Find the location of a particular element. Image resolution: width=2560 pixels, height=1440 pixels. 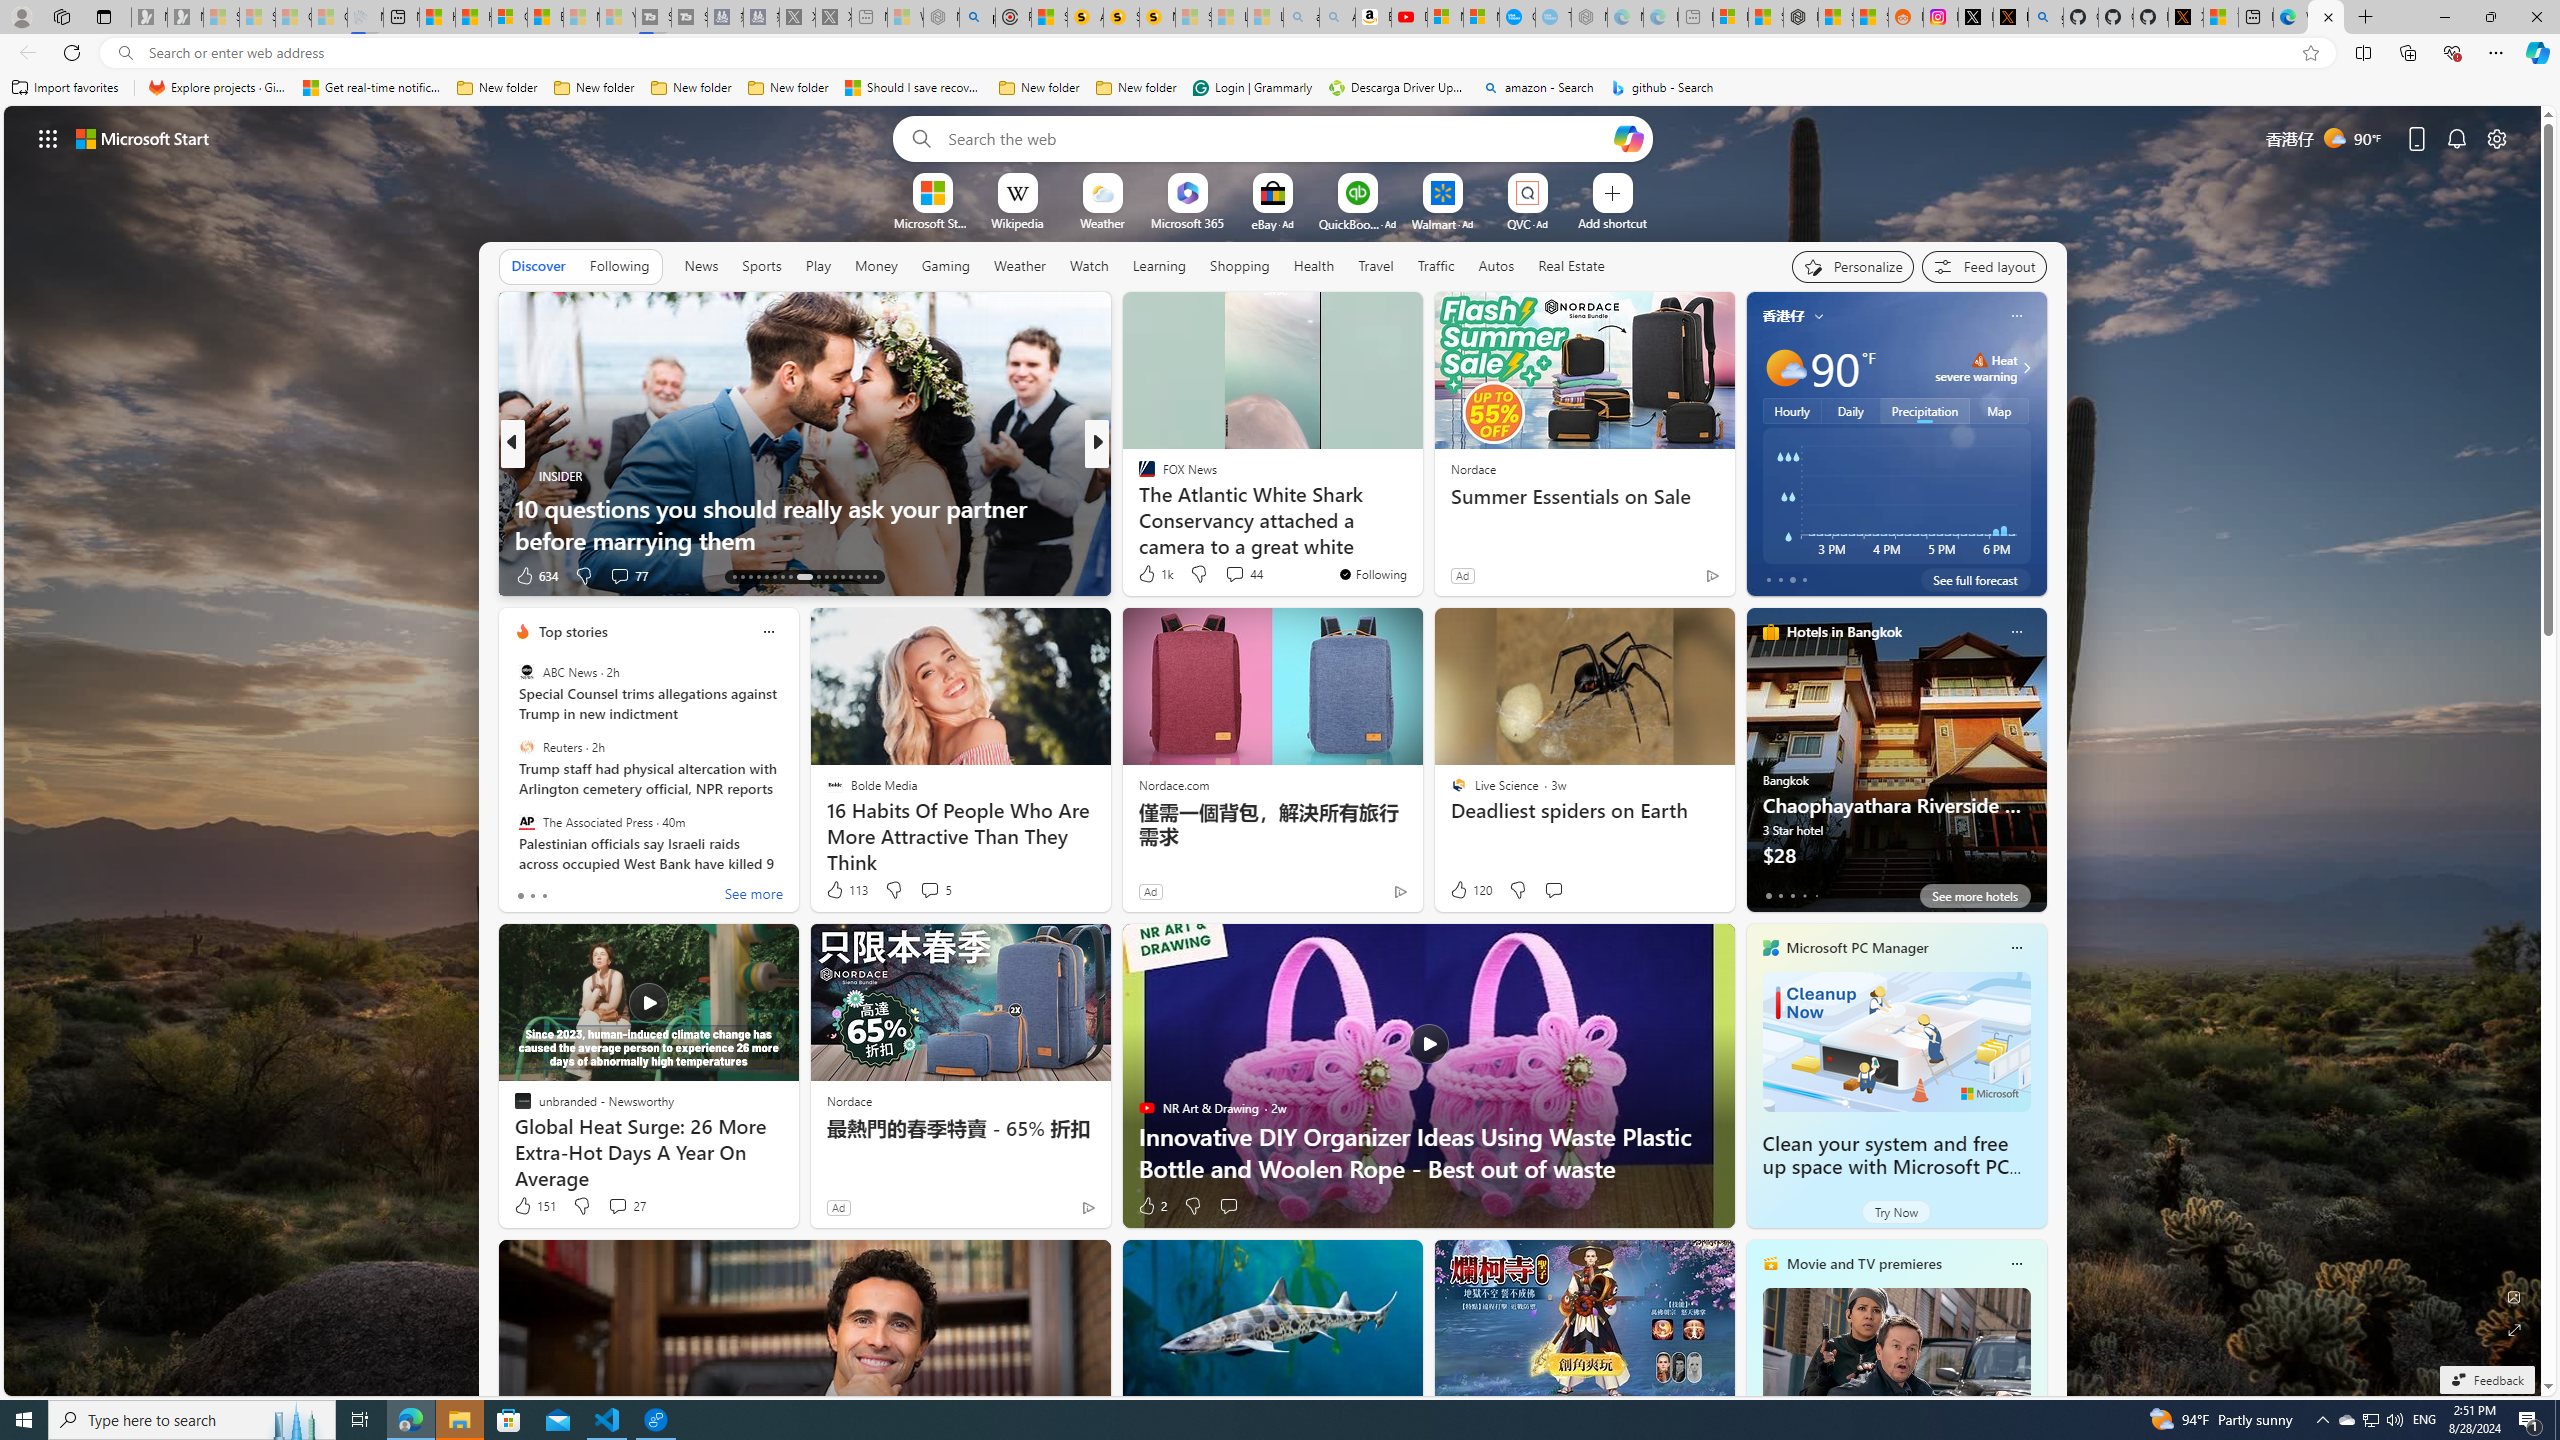

Wildlife - MSN - Sleeping is located at coordinates (904, 17).